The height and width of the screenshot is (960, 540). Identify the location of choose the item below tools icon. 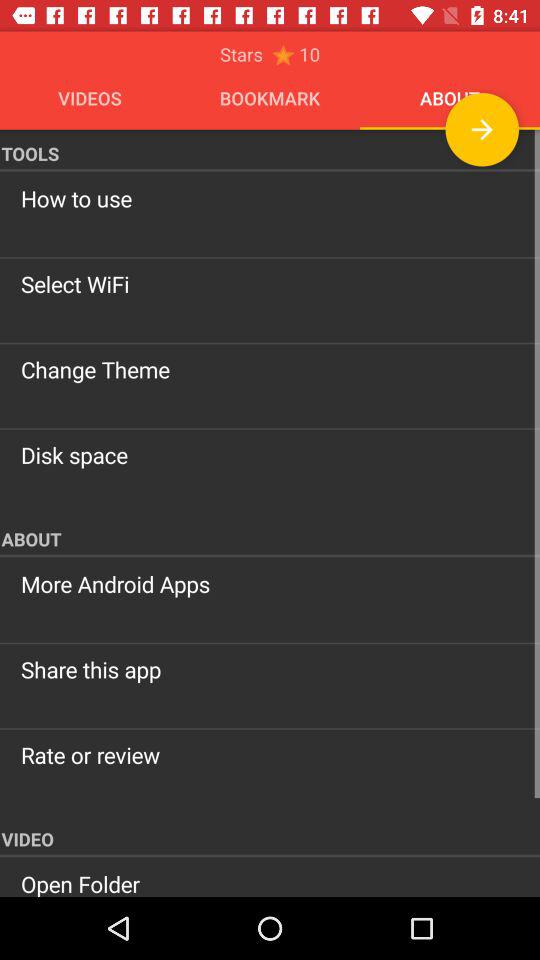
(270, 198).